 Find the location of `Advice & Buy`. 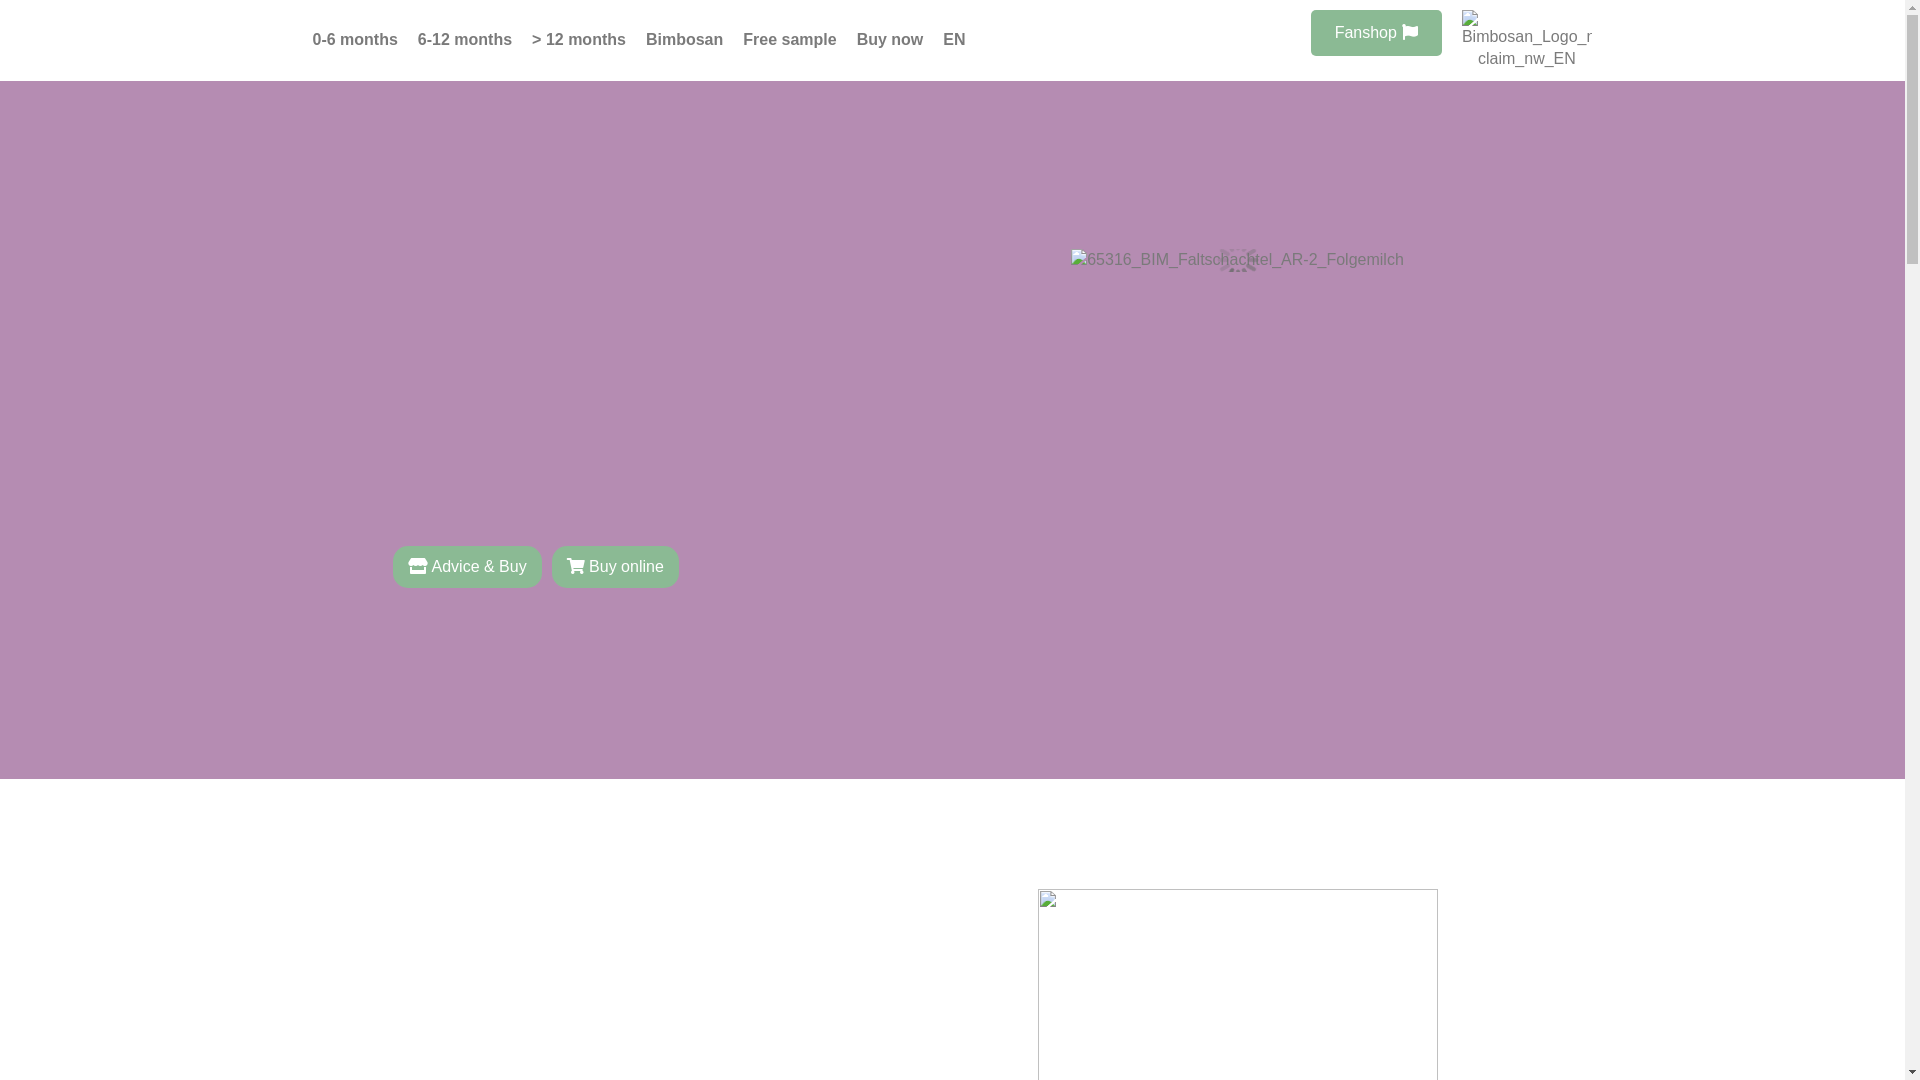

Advice & Buy is located at coordinates (466, 567).